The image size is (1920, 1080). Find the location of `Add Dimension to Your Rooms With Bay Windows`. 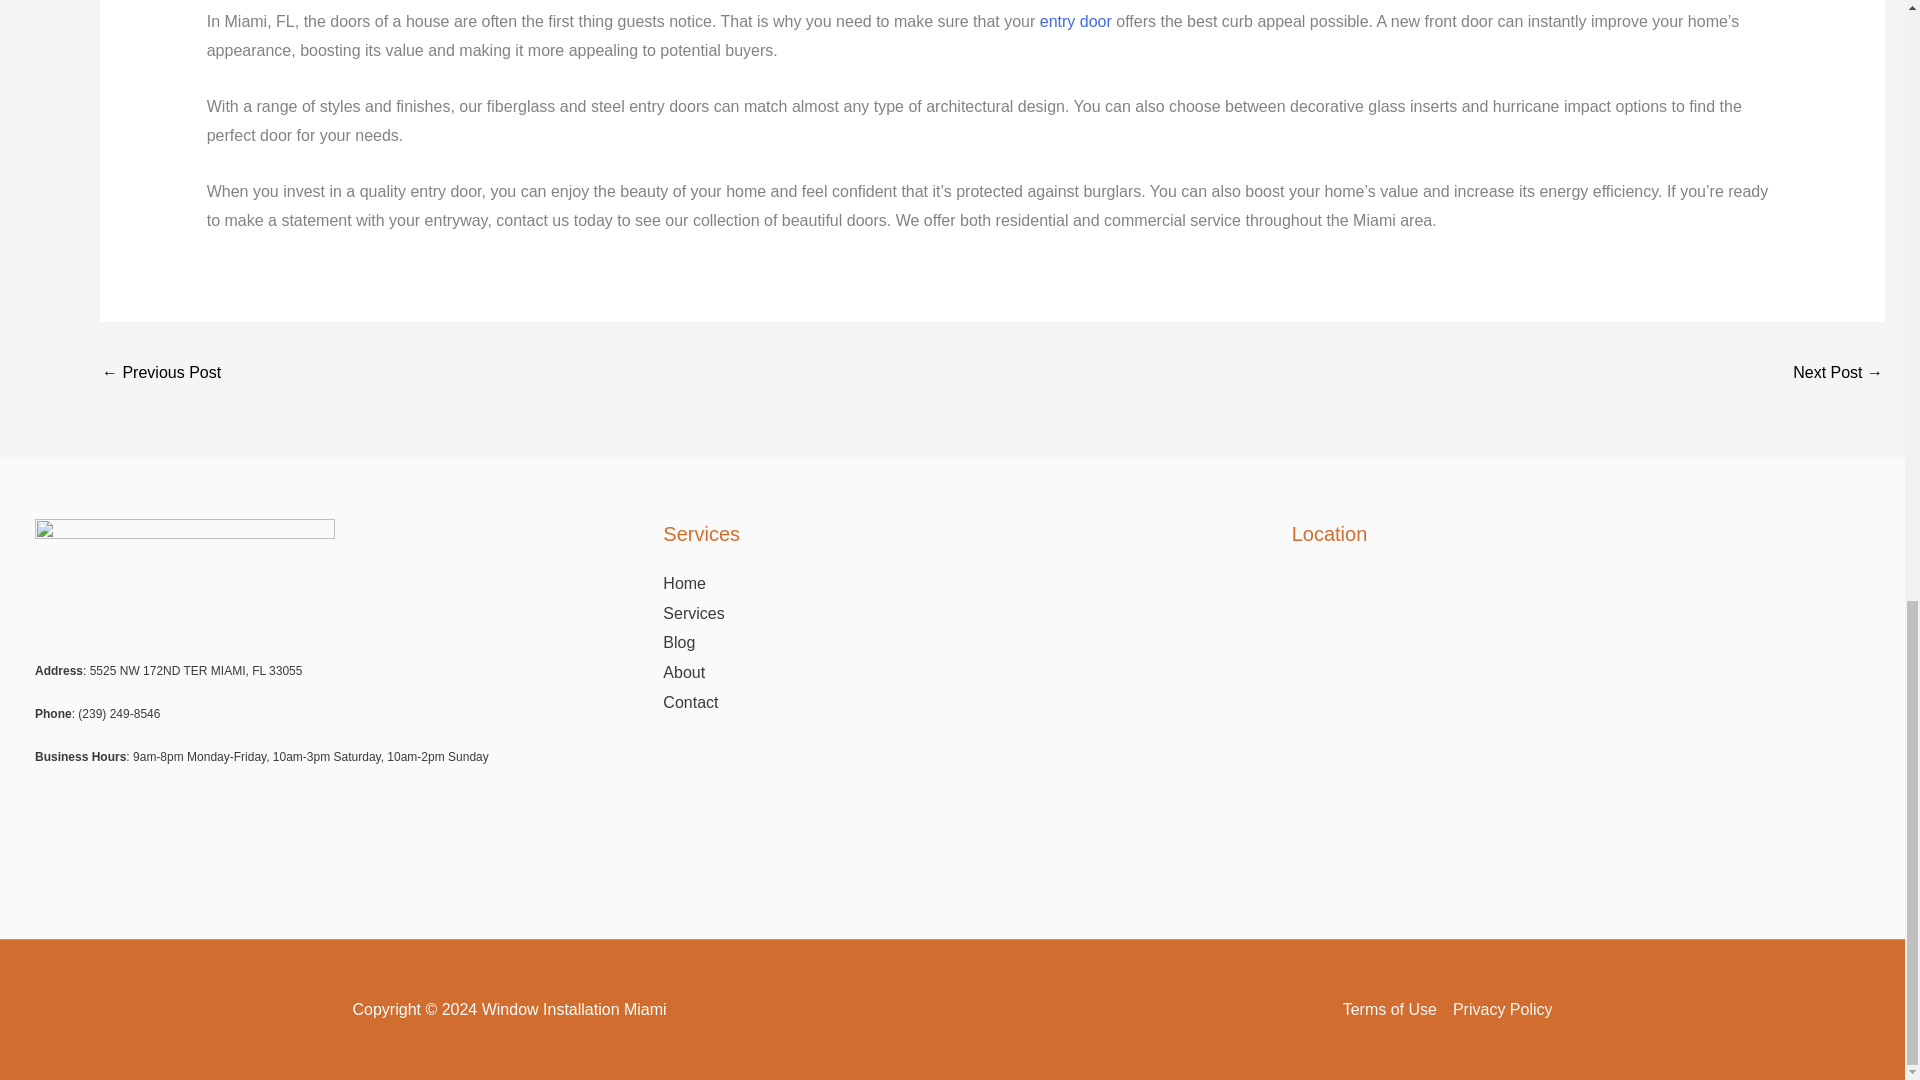

Add Dimension to Your Rooms With Bay Windows is located at coordinates (160, 374).